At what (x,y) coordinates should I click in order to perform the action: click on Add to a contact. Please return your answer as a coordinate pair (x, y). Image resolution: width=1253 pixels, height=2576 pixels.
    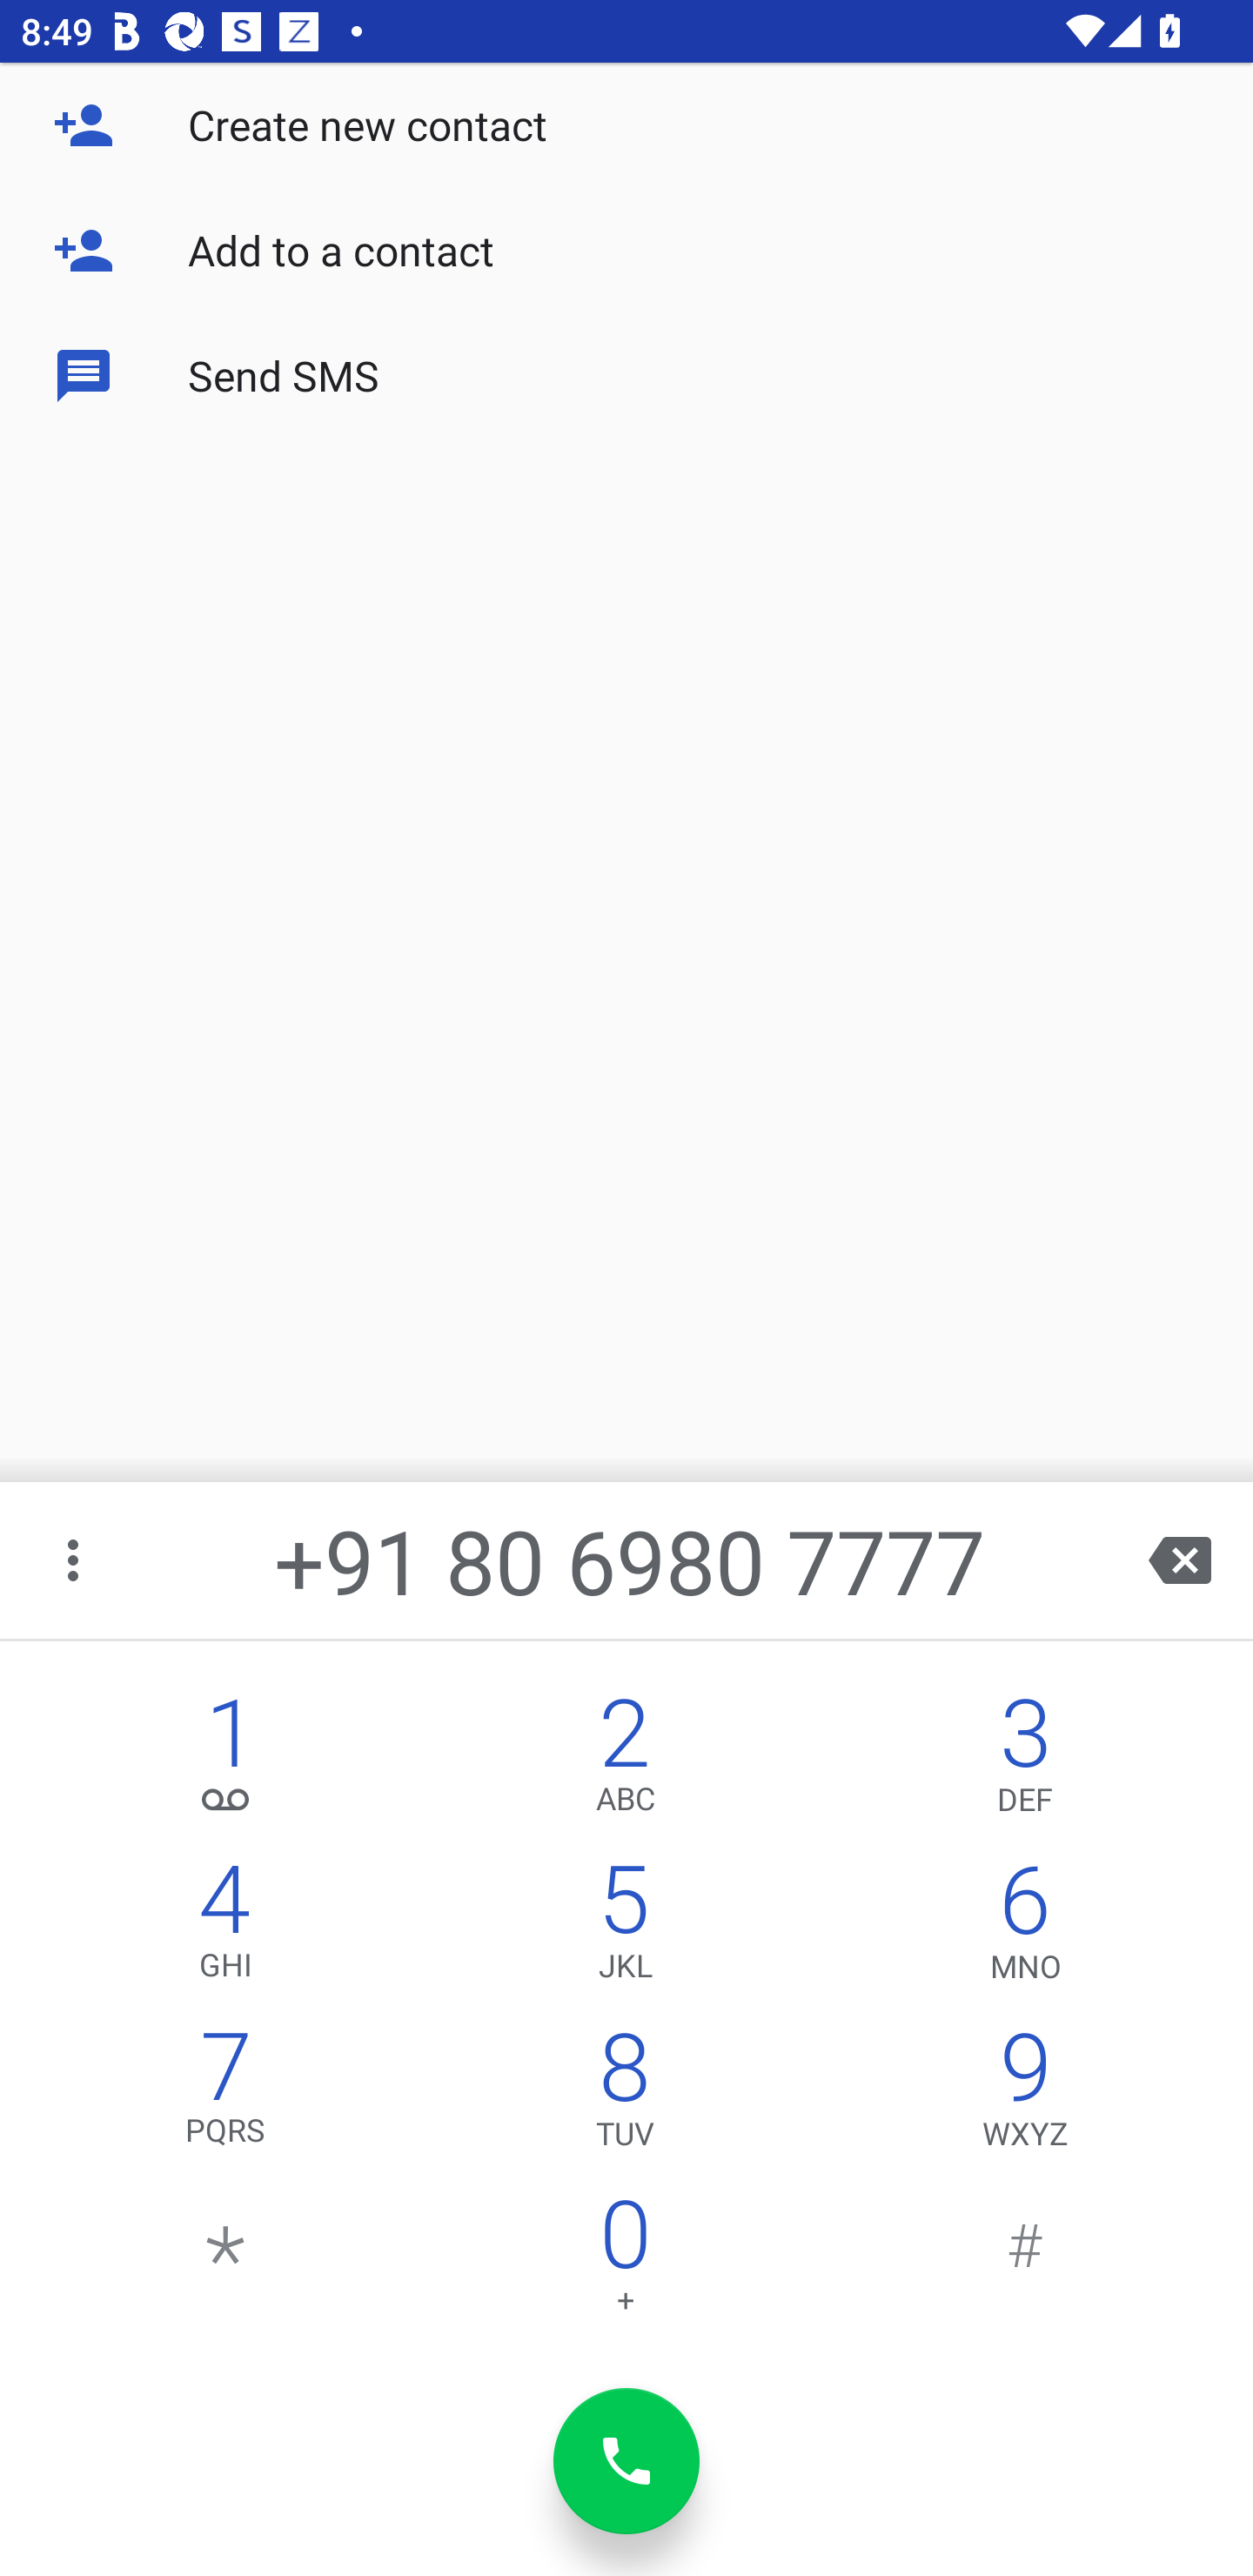
    Looking at the image, I should click on (626, 251).